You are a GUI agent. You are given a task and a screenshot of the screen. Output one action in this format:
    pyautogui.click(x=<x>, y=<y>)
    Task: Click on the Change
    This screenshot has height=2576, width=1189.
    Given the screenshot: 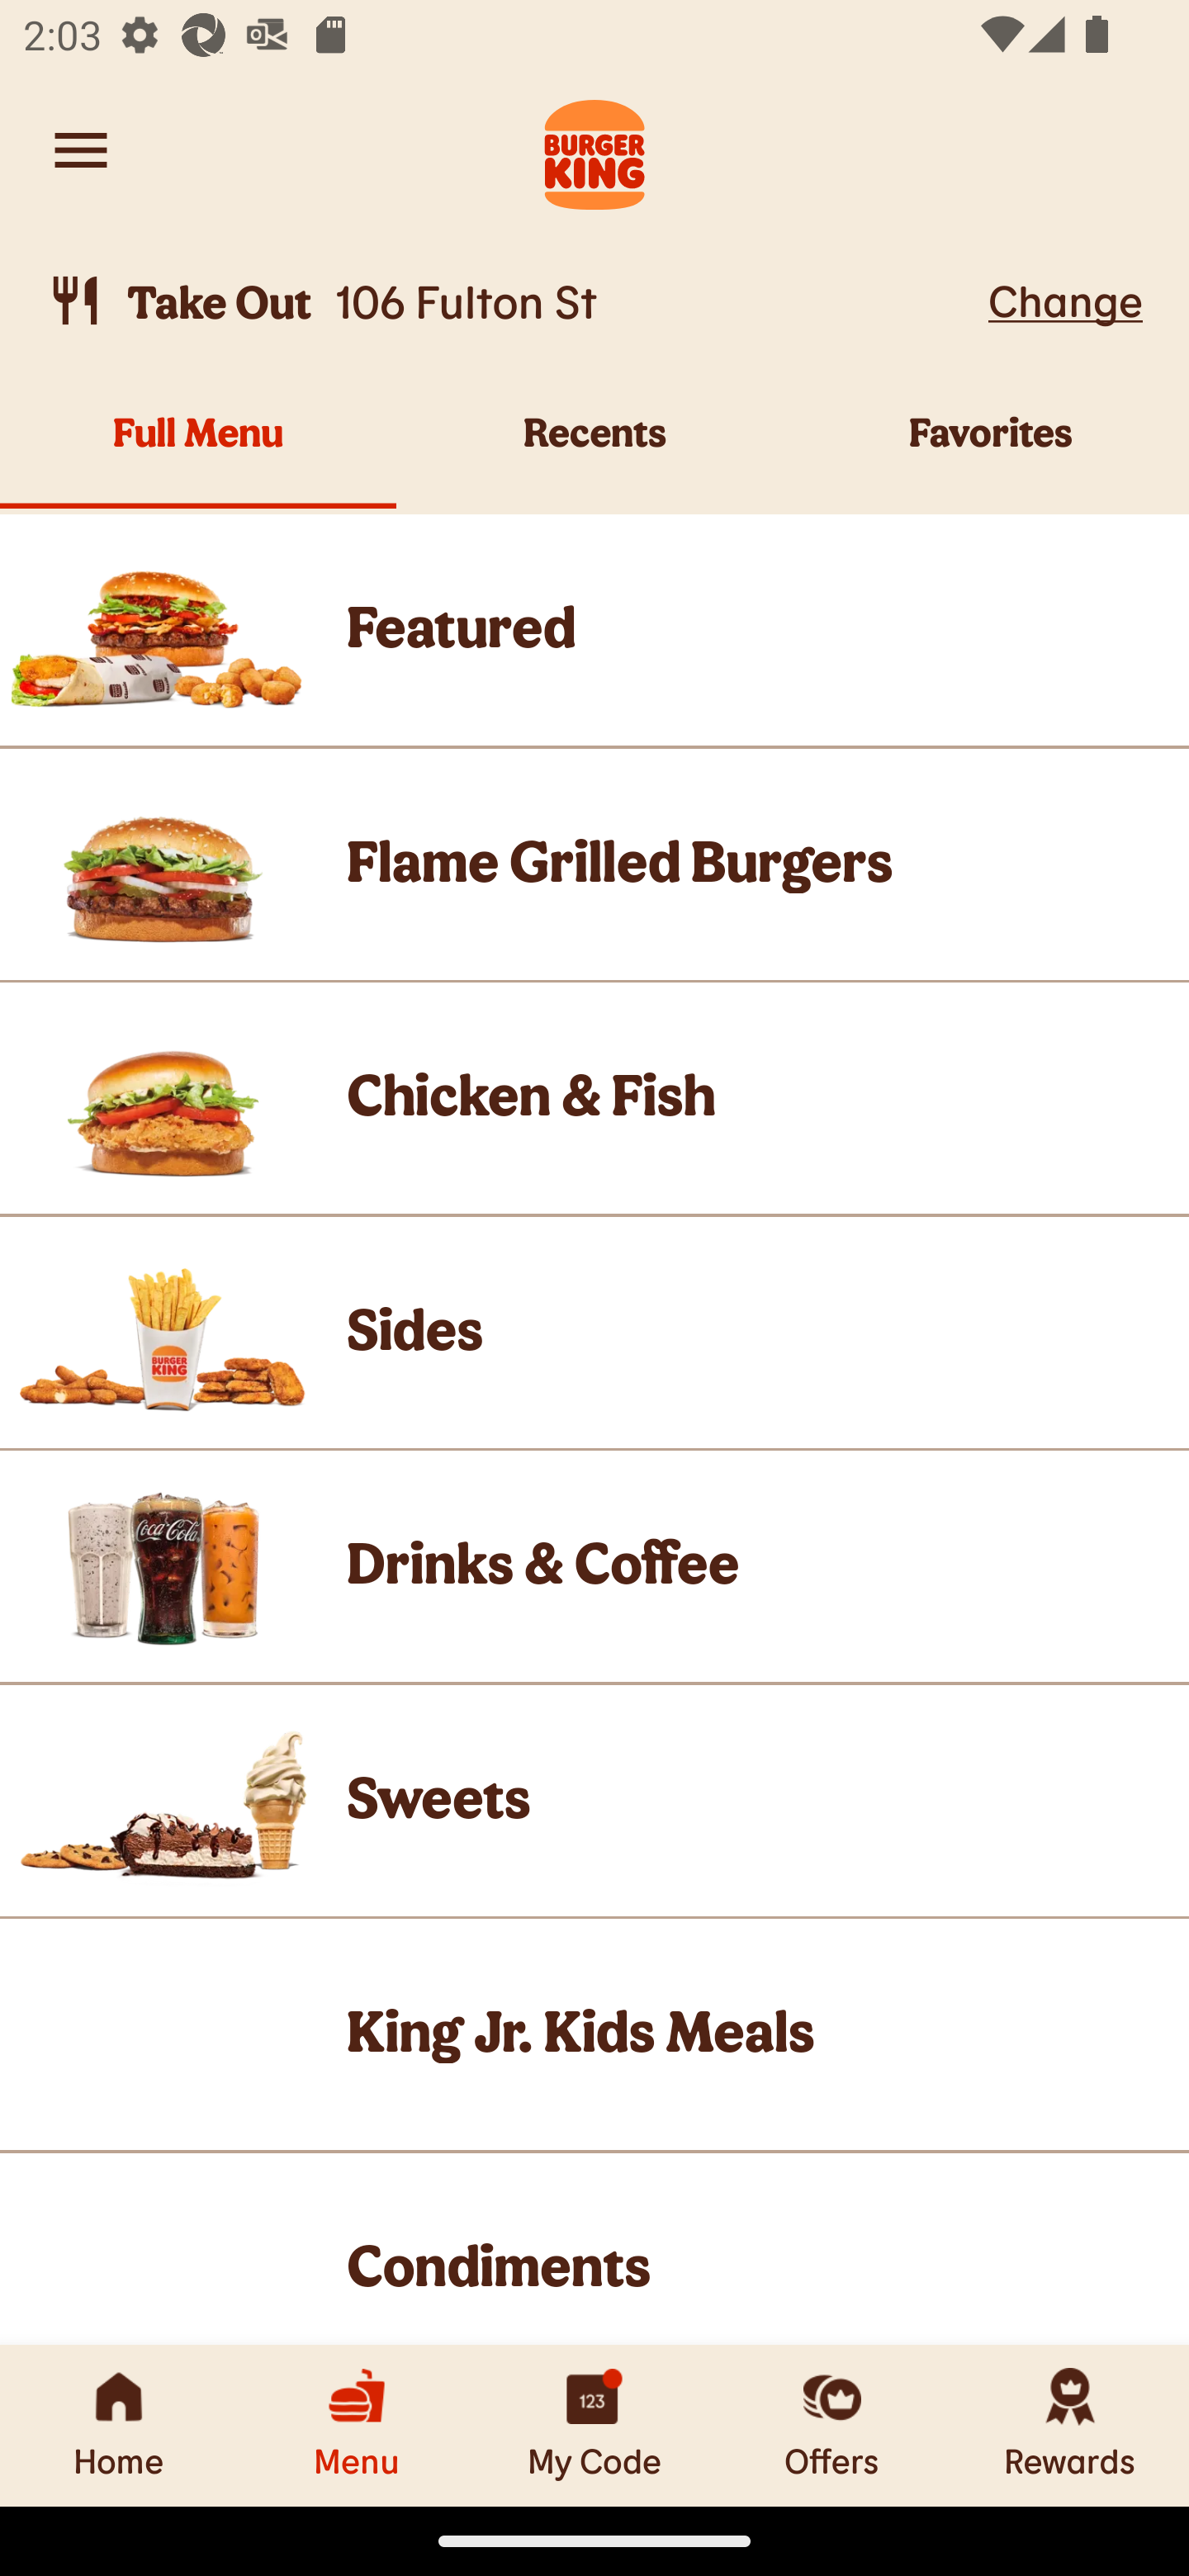 What is the action you would take?
    pyautogui.click(x=1065, y=300)
    